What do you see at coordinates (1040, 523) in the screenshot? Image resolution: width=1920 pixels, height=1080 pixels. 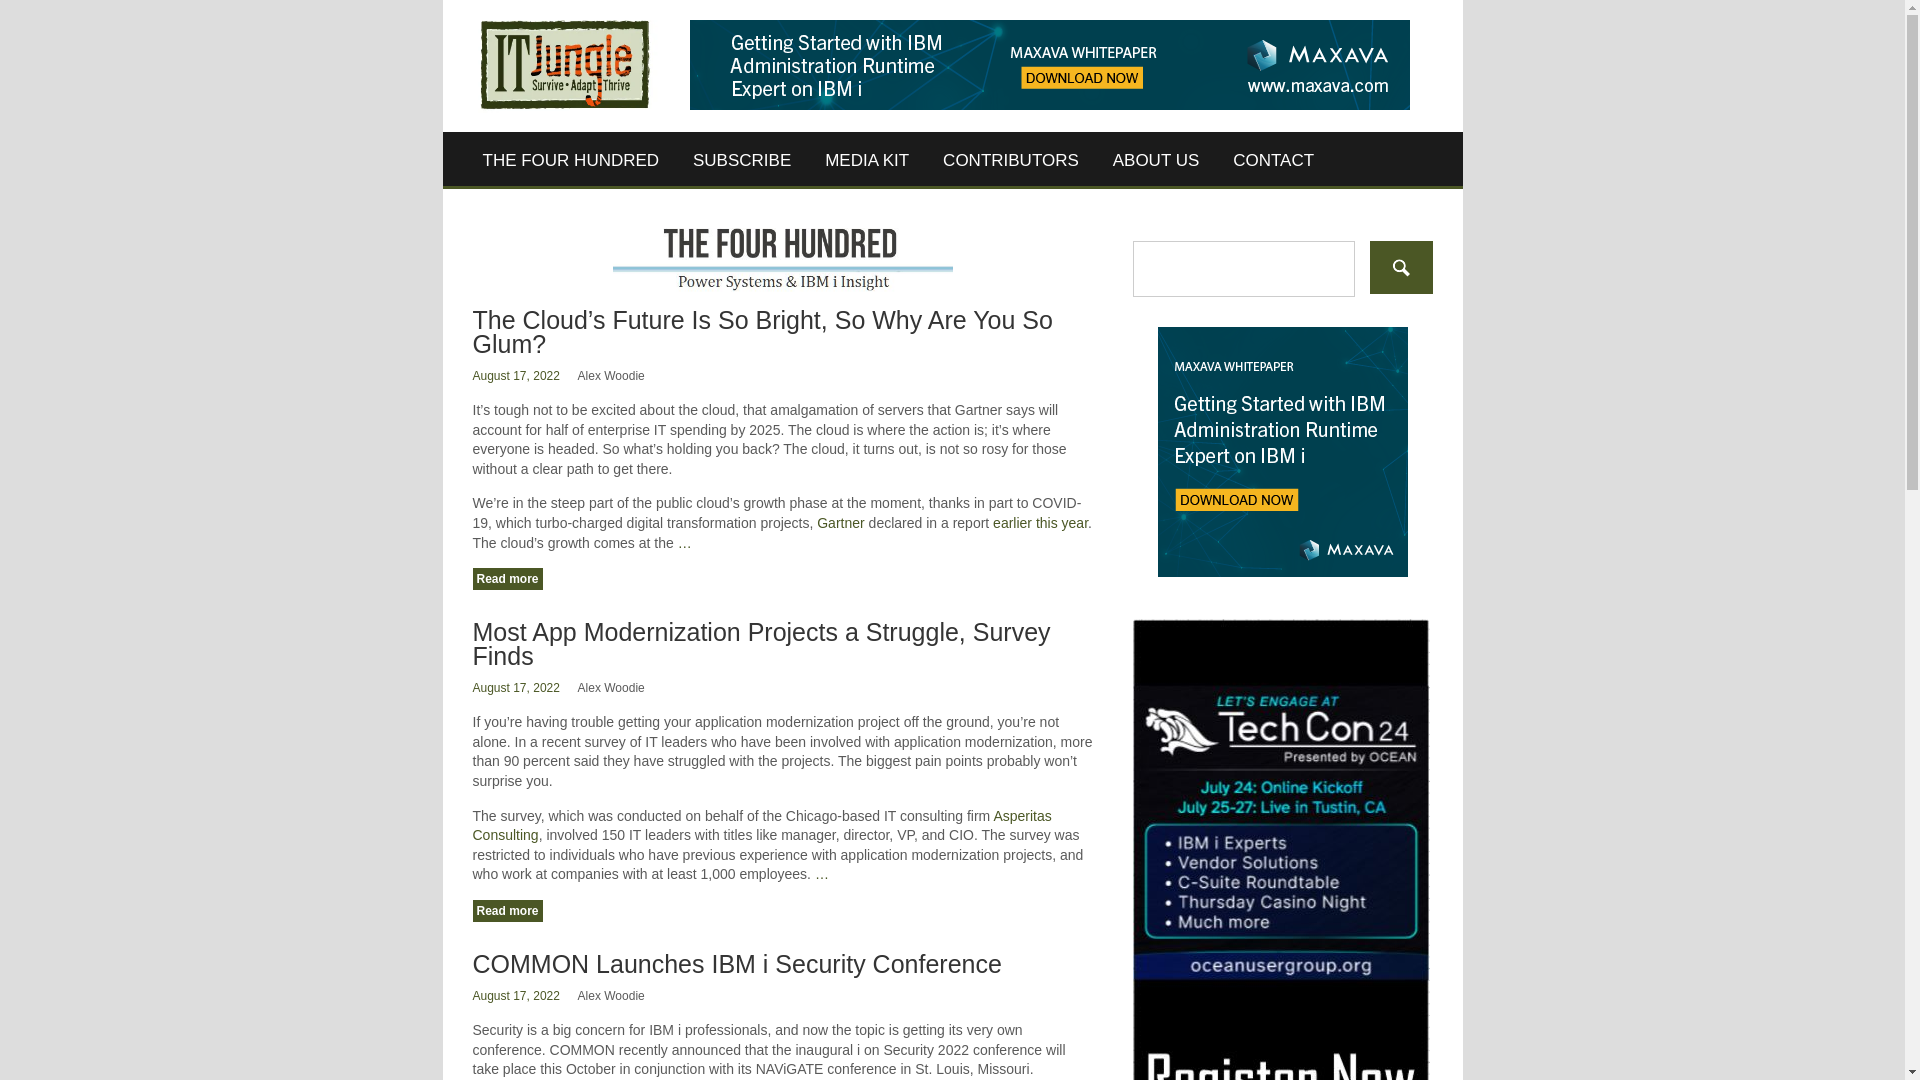 I see `earlier this year` at bounding box center [1040, 523].